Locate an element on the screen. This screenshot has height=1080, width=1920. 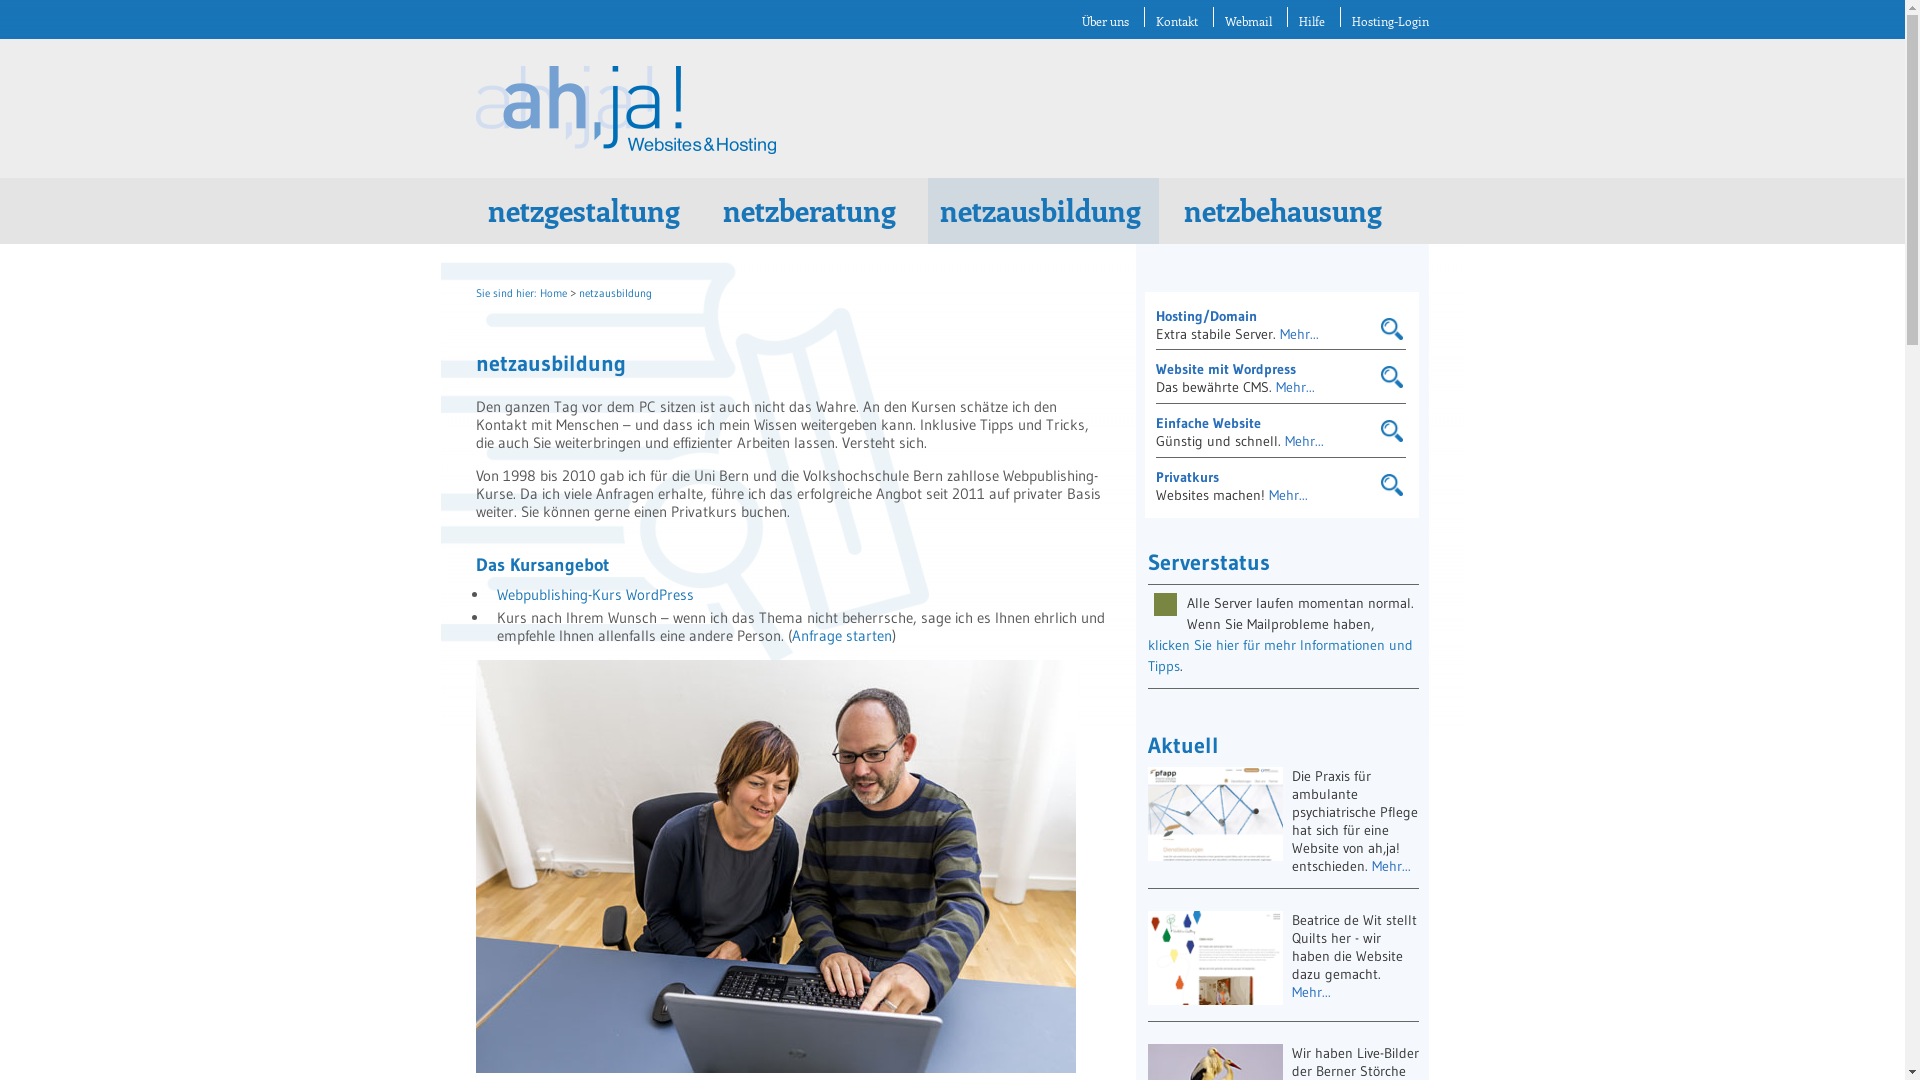
Hosting-Login is located at coordinates (1390, 20).